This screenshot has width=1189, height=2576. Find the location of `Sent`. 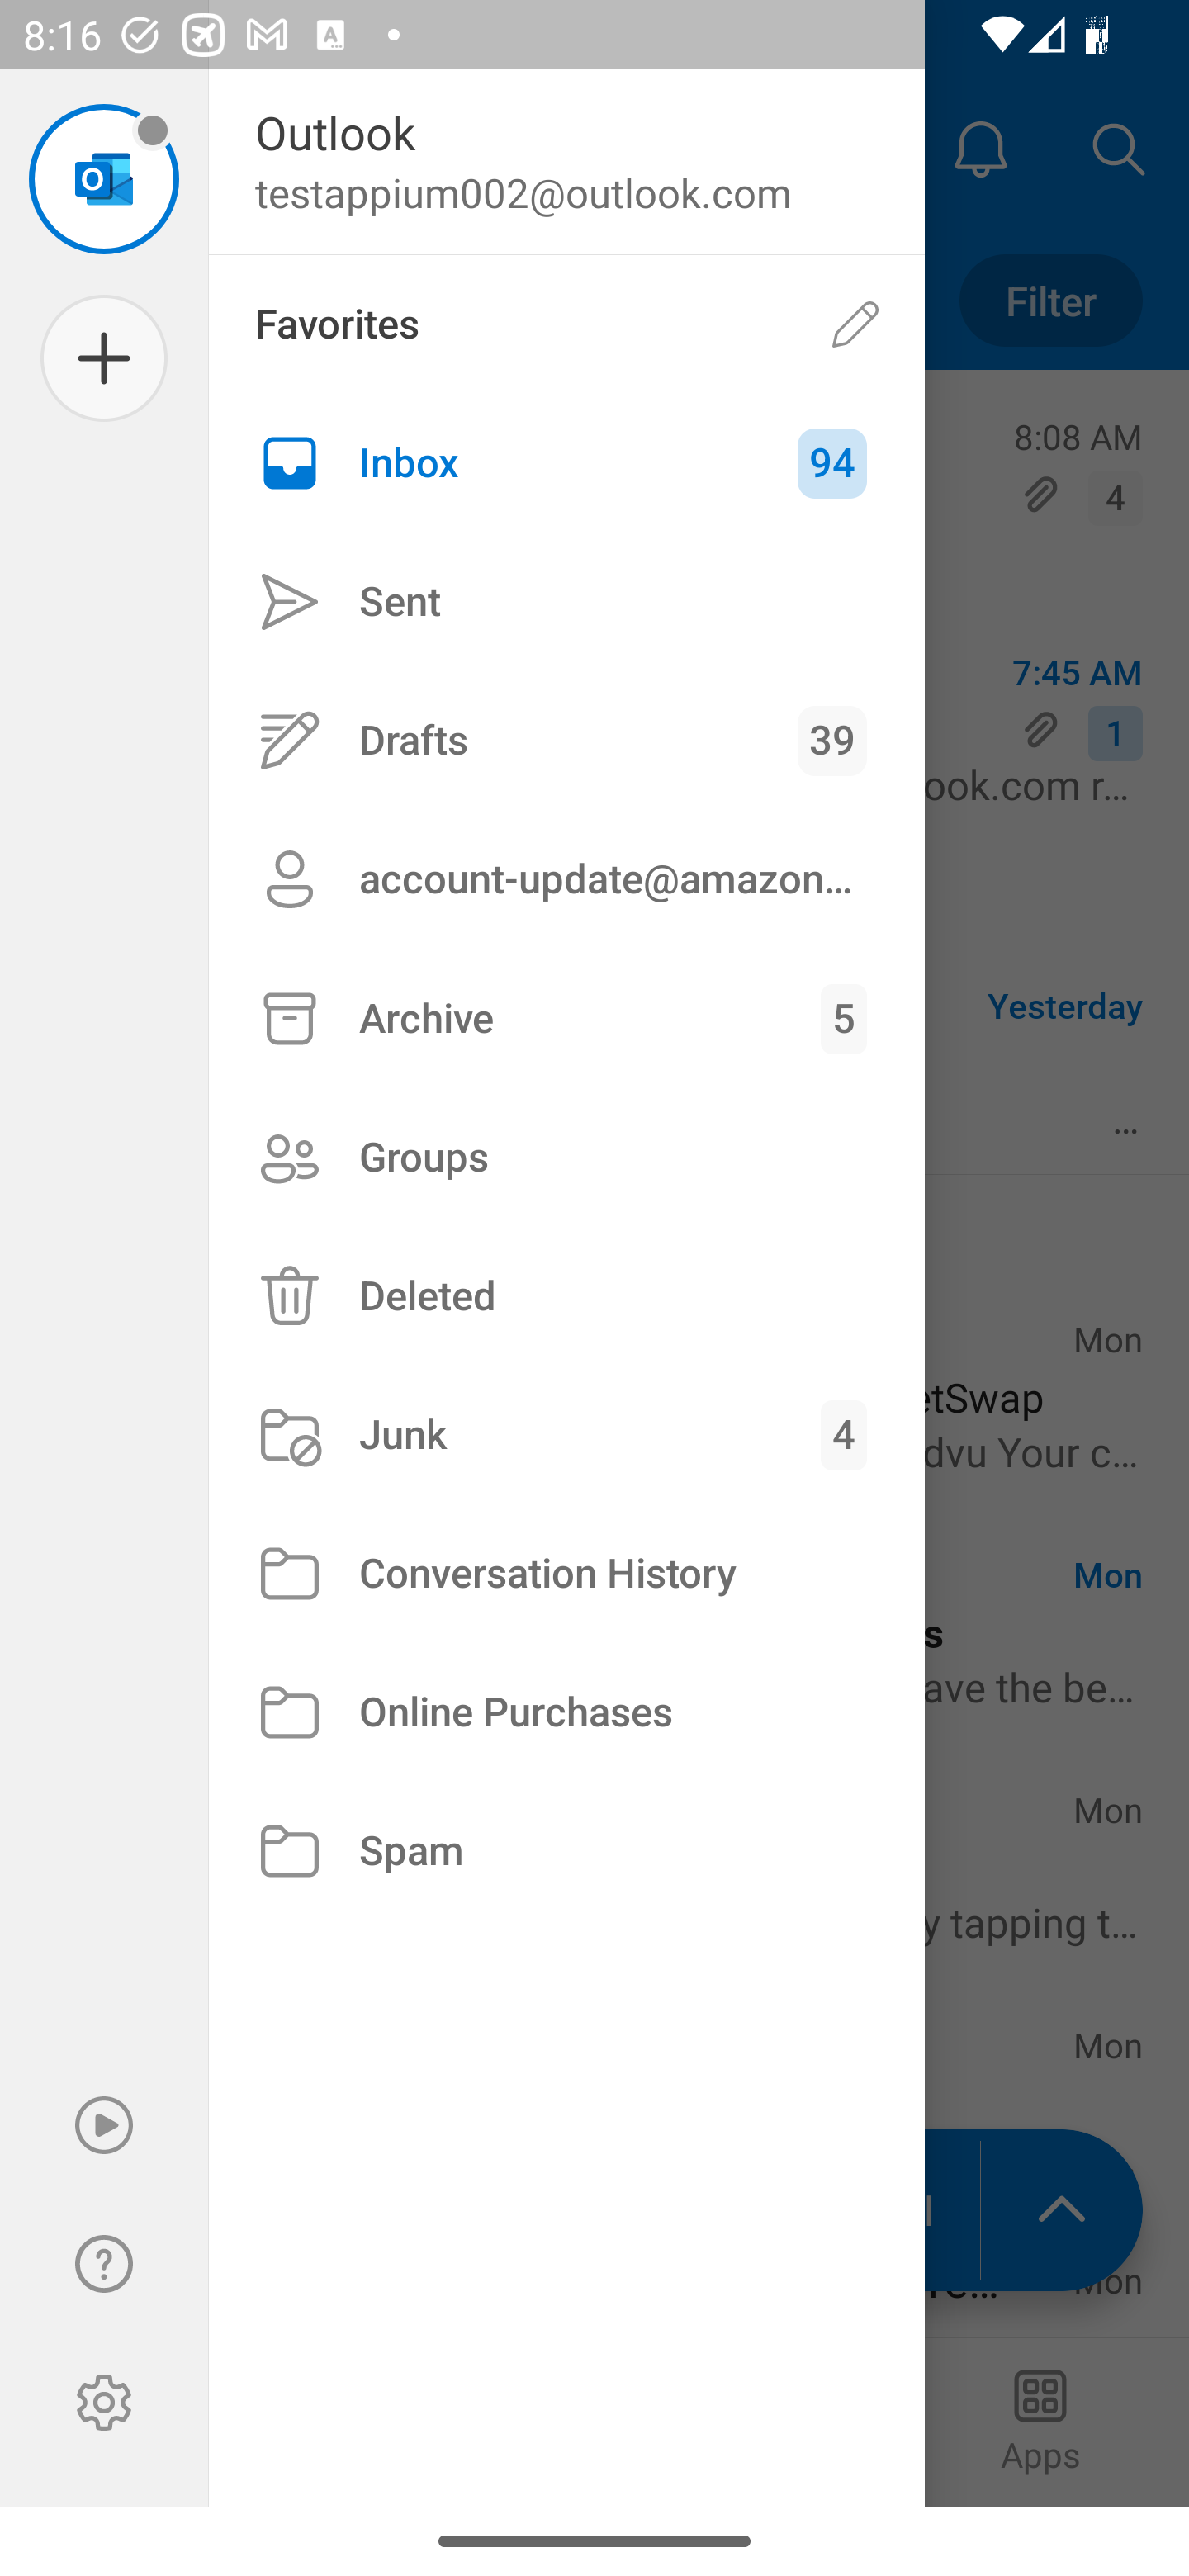

Sent is located at coordinates (566, 603).